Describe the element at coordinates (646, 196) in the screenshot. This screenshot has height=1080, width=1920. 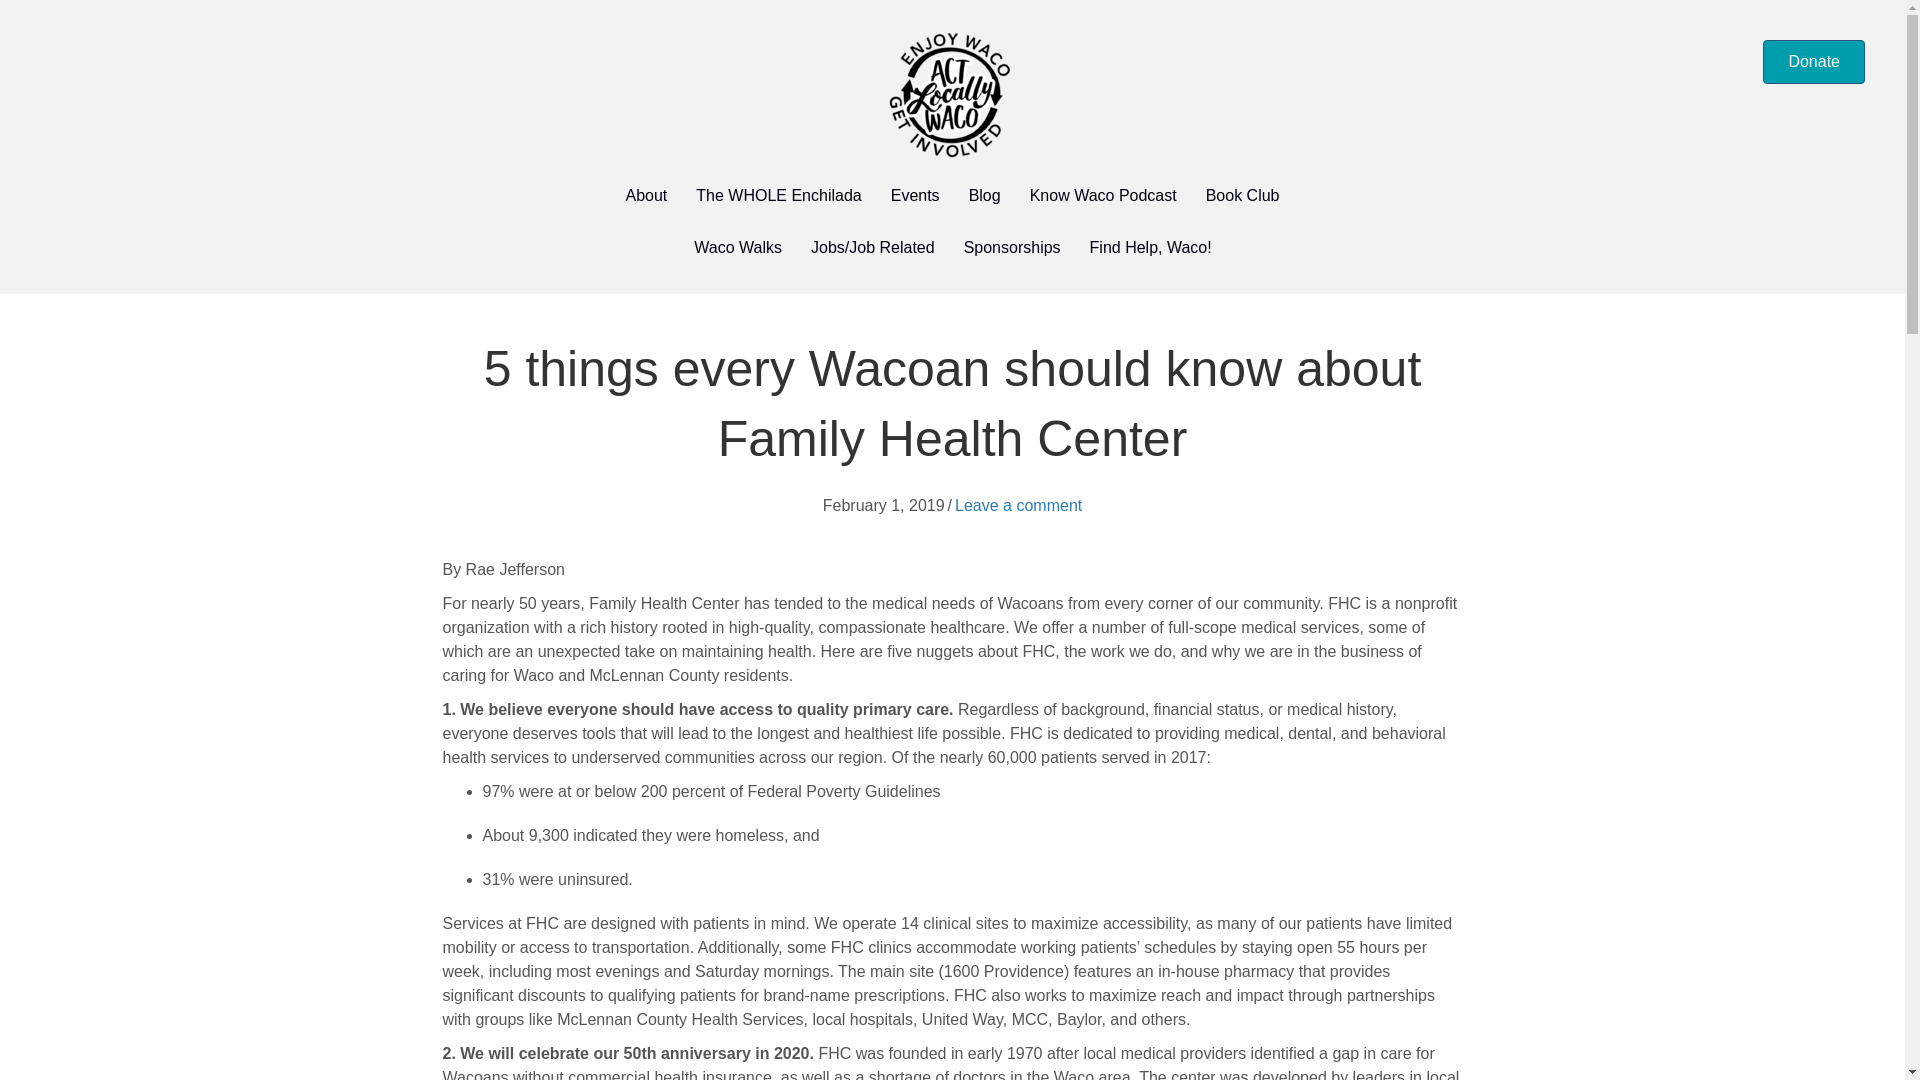
I see `About` at that location.